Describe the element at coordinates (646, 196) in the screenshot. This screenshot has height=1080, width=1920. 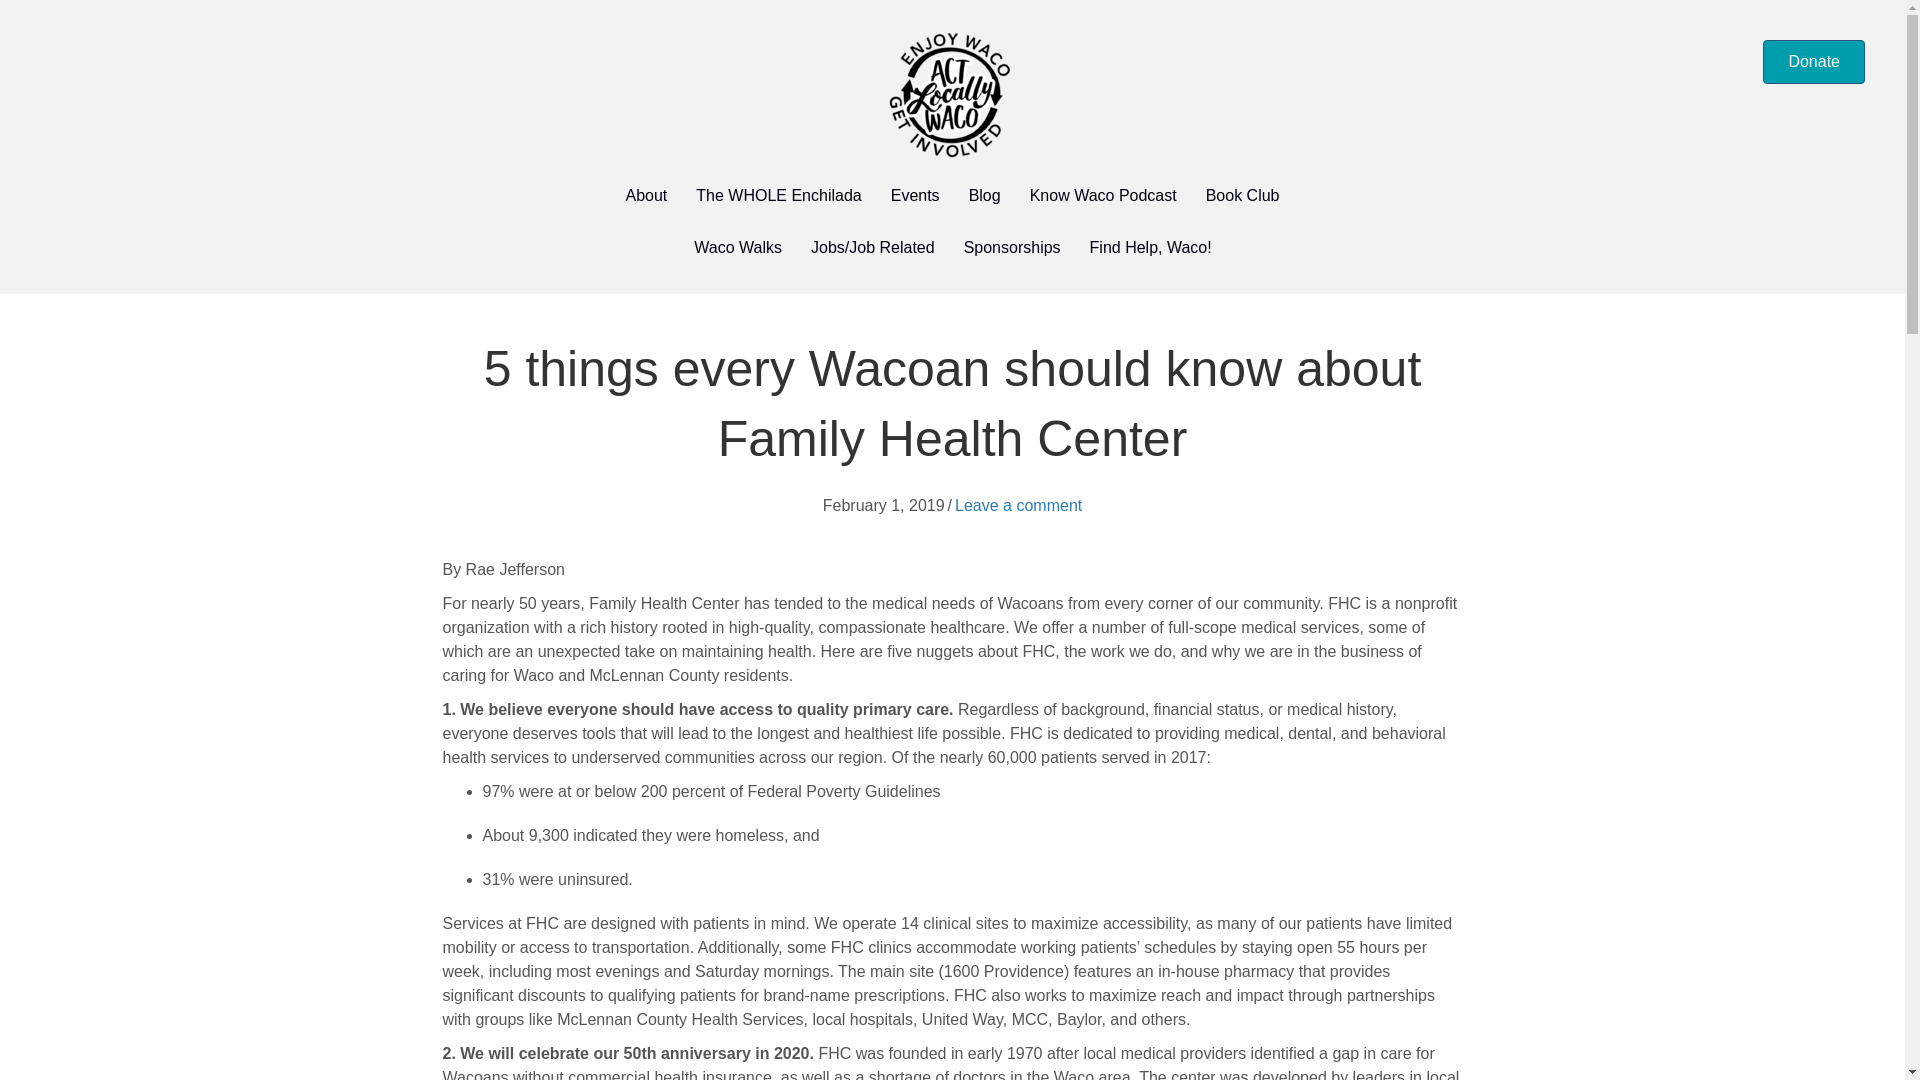
I see `About` at that location.